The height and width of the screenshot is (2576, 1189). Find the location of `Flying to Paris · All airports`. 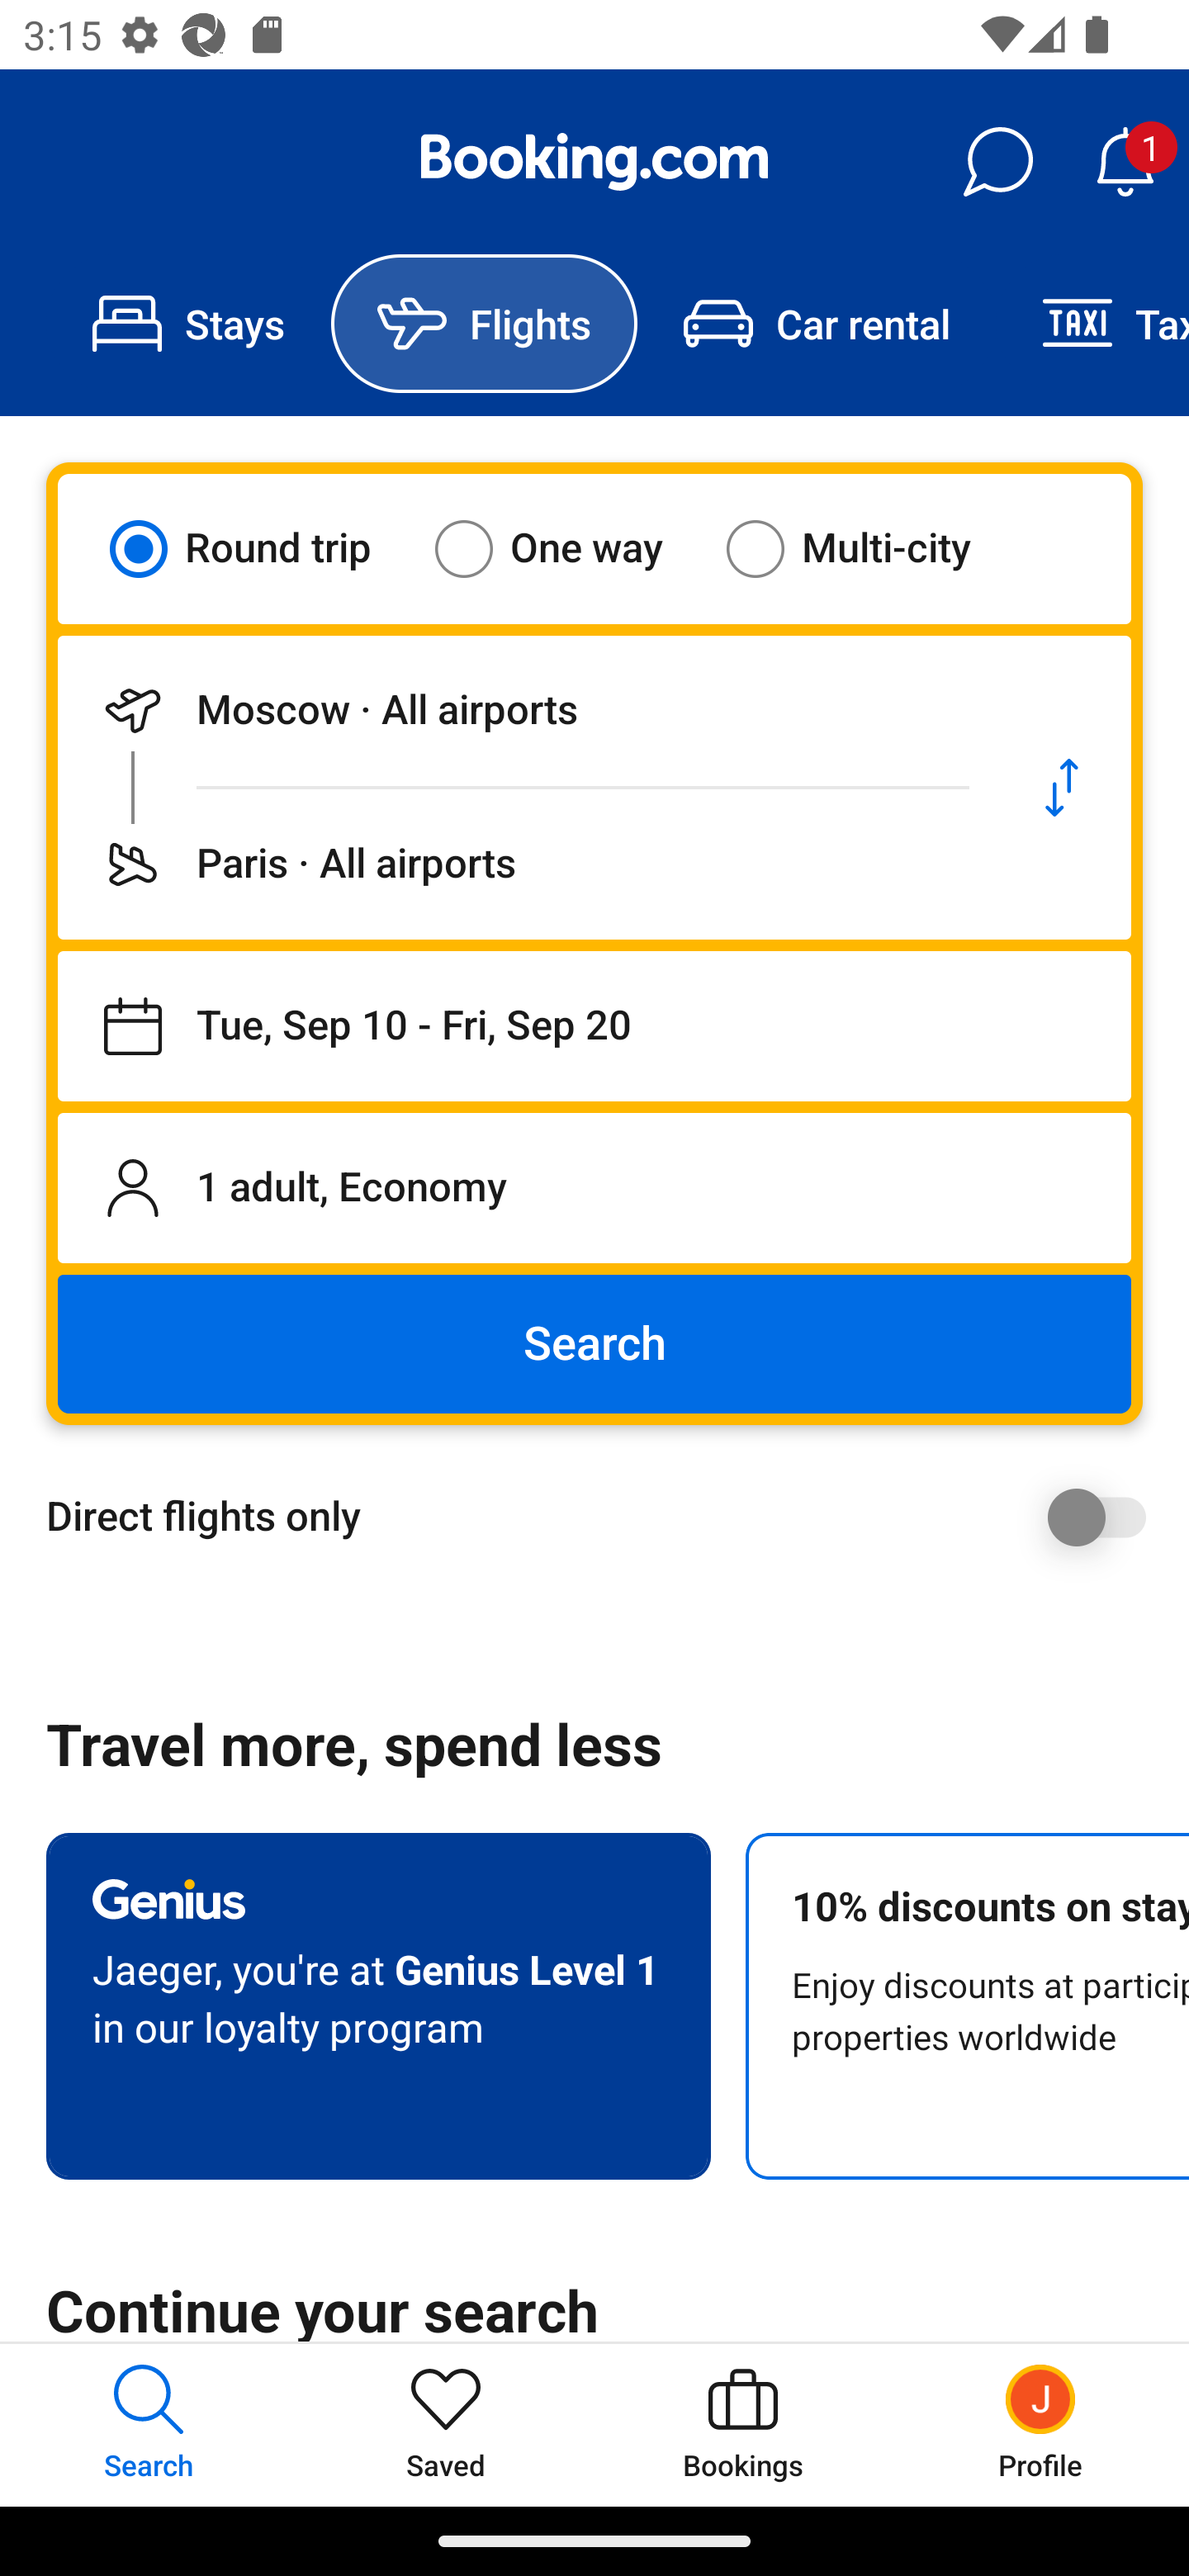

Flying to Paris · All airports is located at coordinates (525, 864).